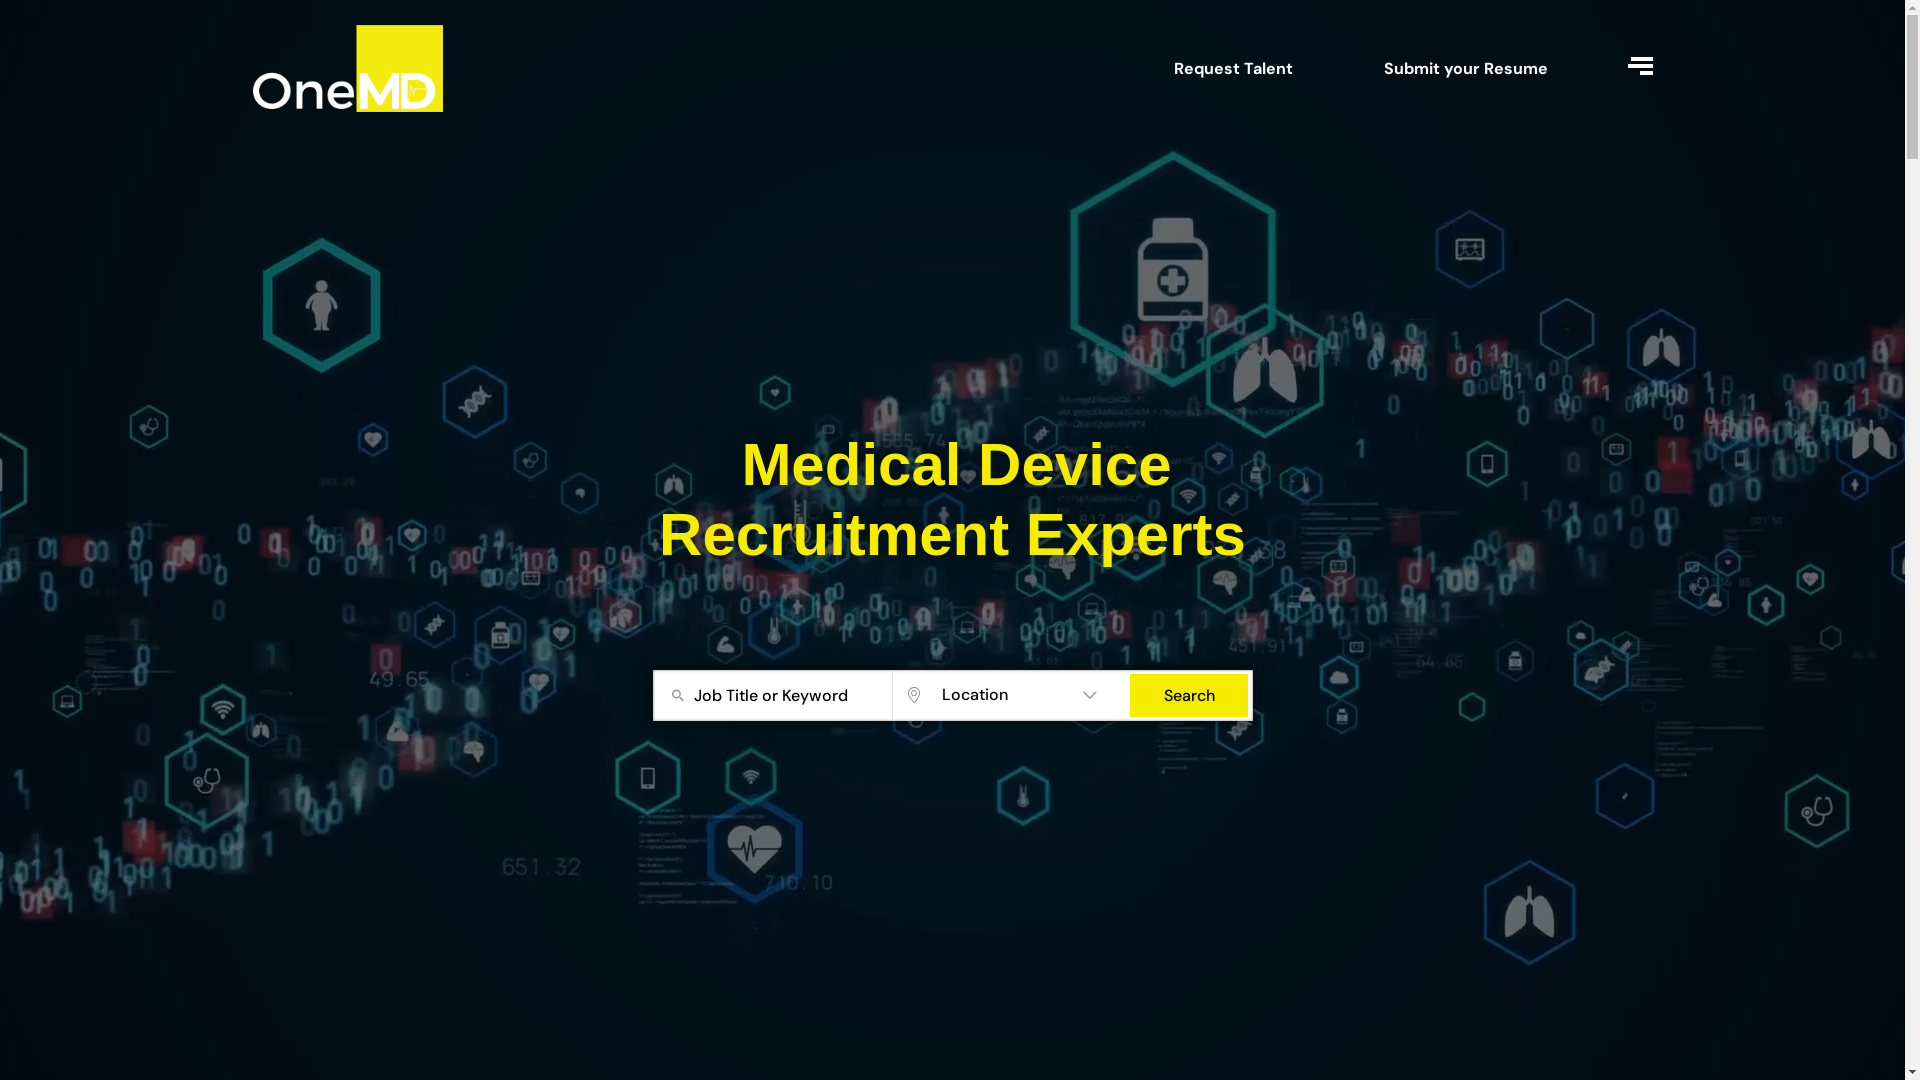 This screenshot has height=1080, width=1920. I want to click on Submit your Resume, so click(1466, 68).